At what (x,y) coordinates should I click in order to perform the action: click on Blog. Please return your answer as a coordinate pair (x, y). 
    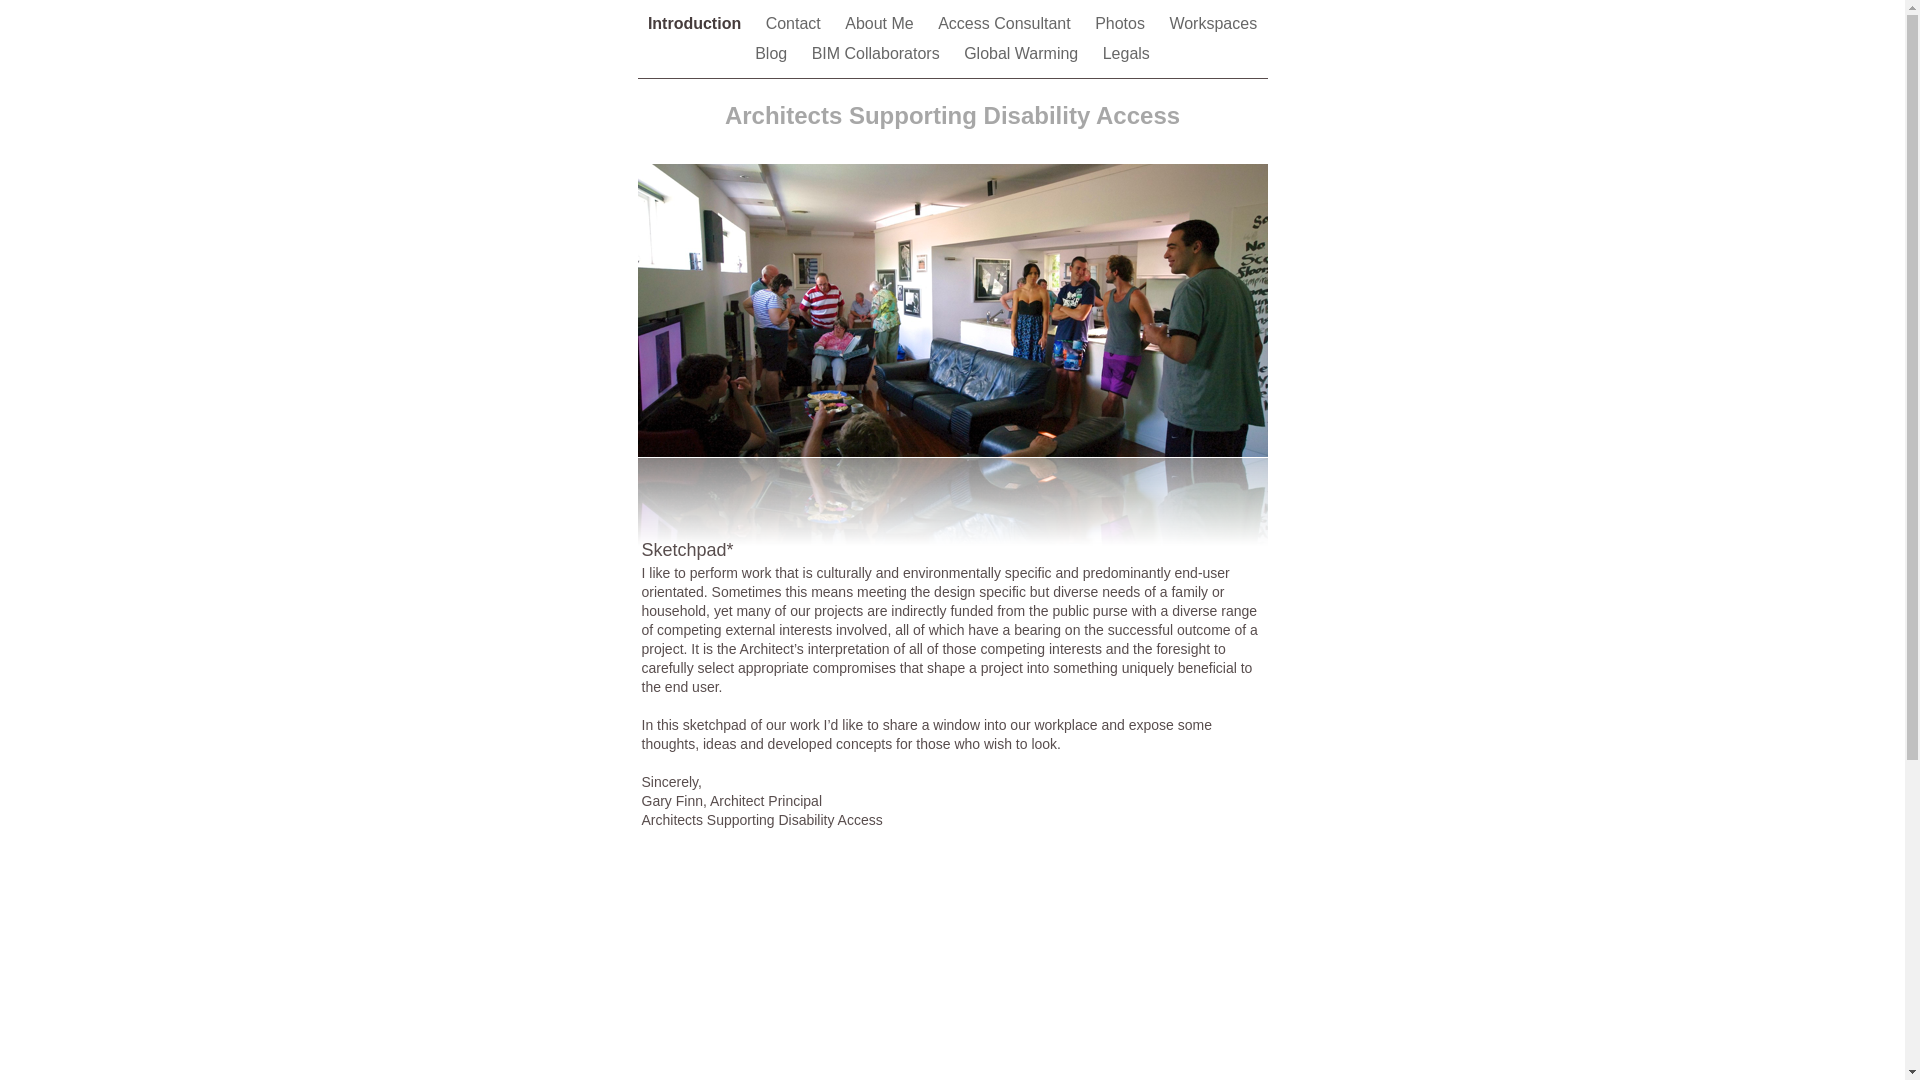
    Looking at the image, I should click on (773, 54).